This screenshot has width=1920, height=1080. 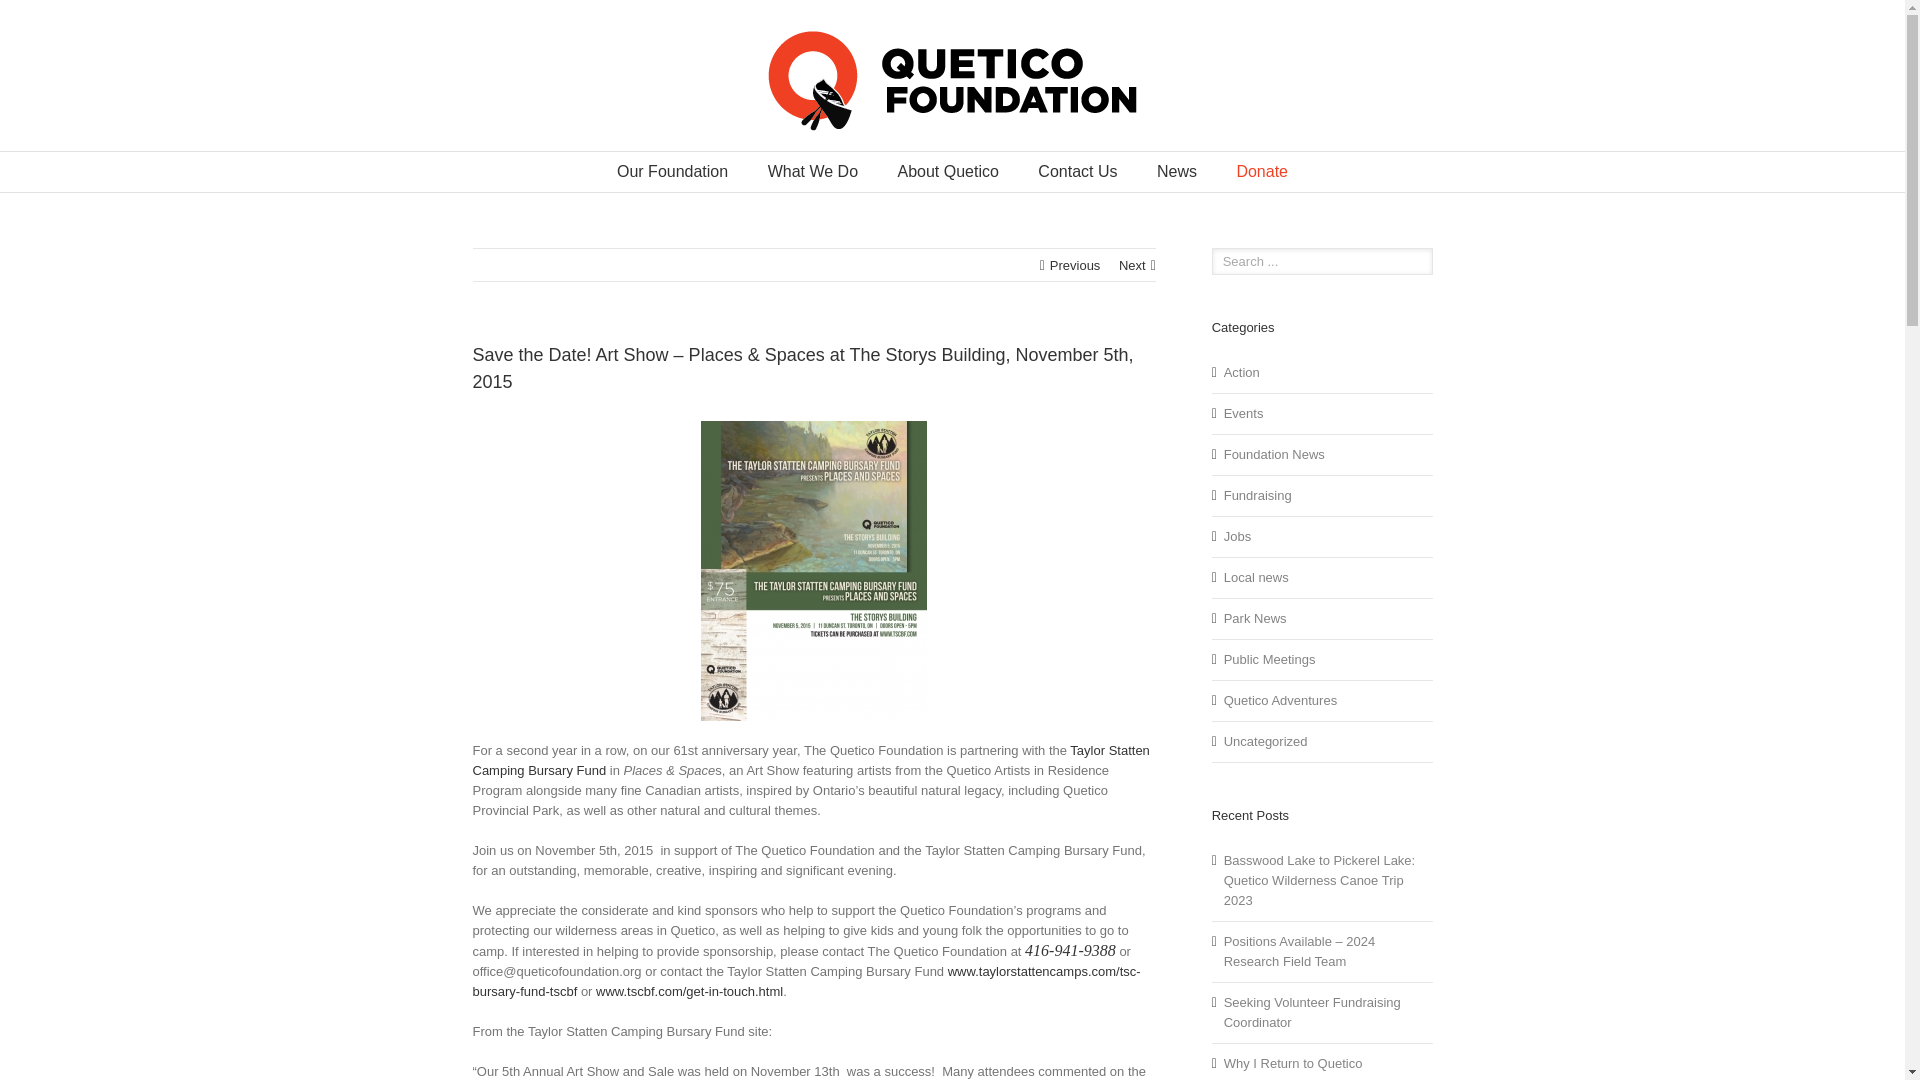 What do you see at coordinates (1075, 266) in the screenshot?
I see `Previous` at bounding box center [1075, 266].